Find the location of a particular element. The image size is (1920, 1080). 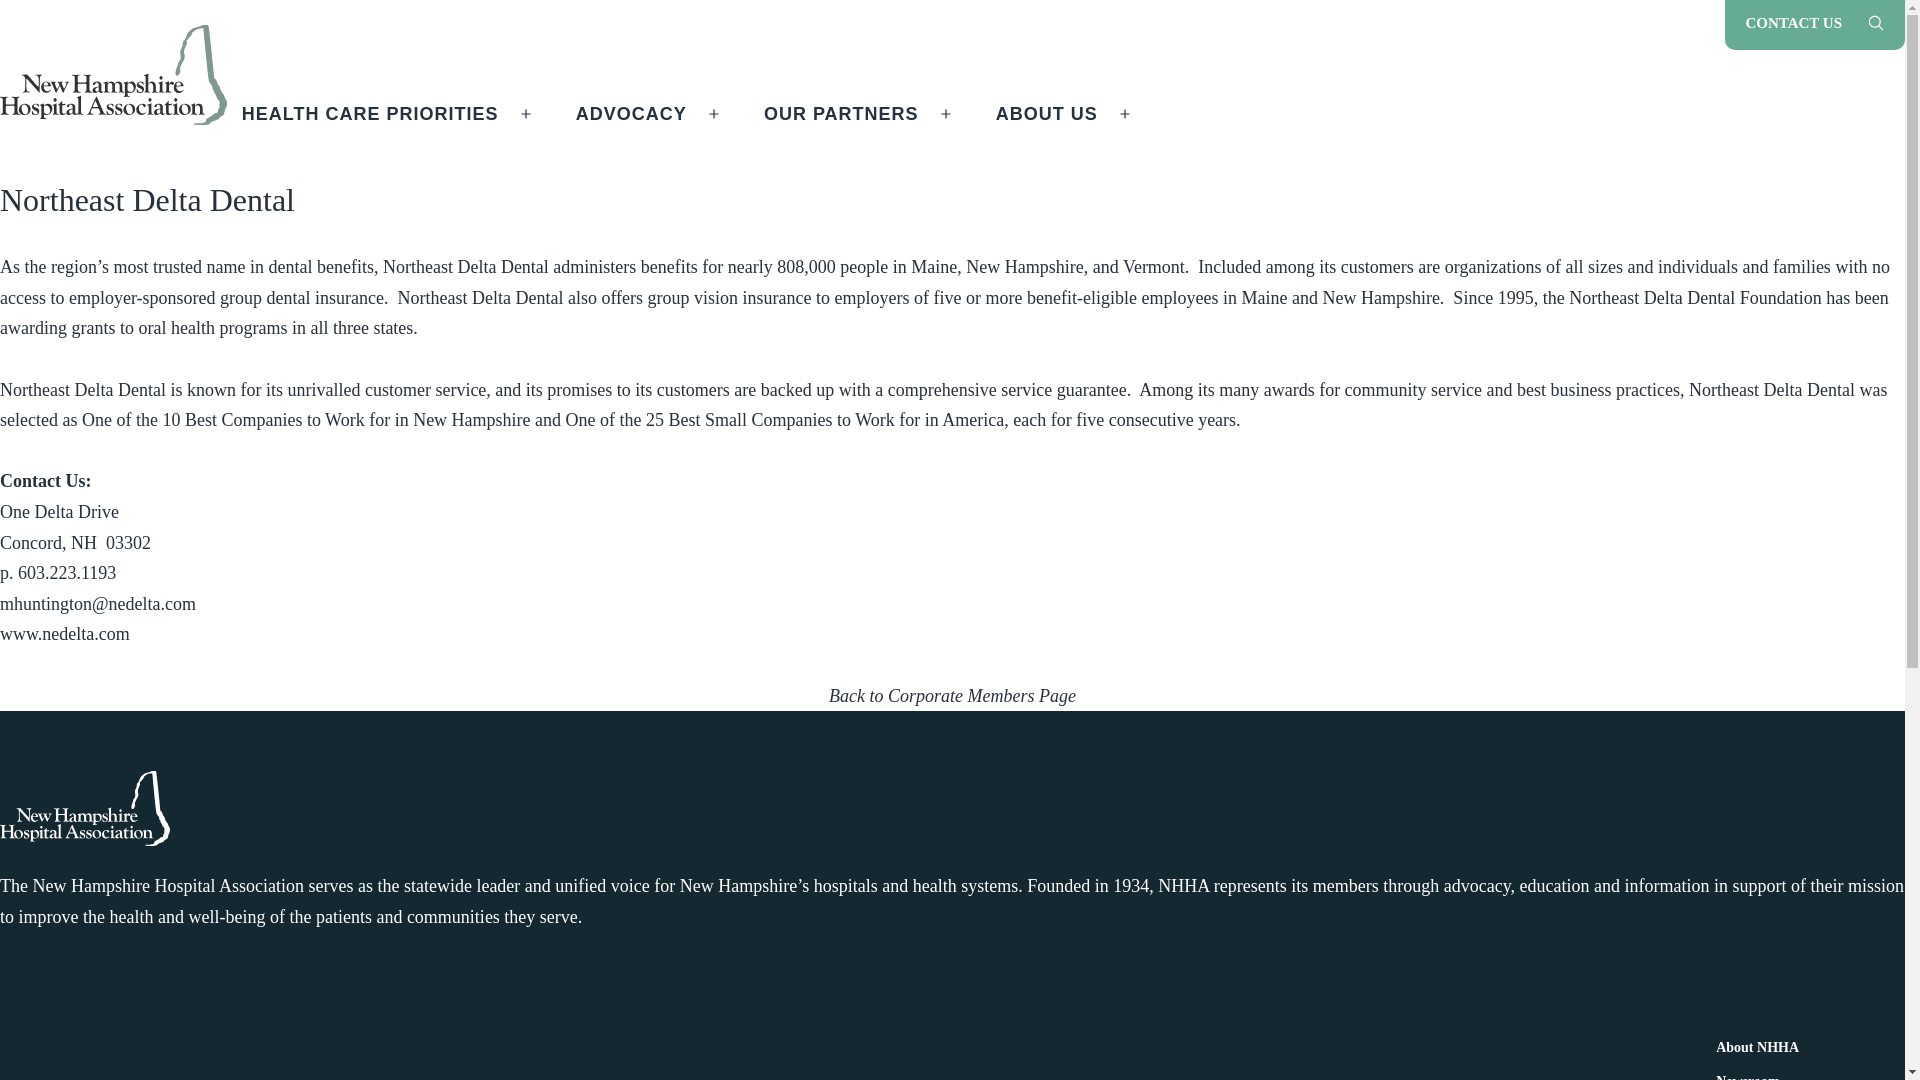

Open menu is located at coordinates (525, 114).